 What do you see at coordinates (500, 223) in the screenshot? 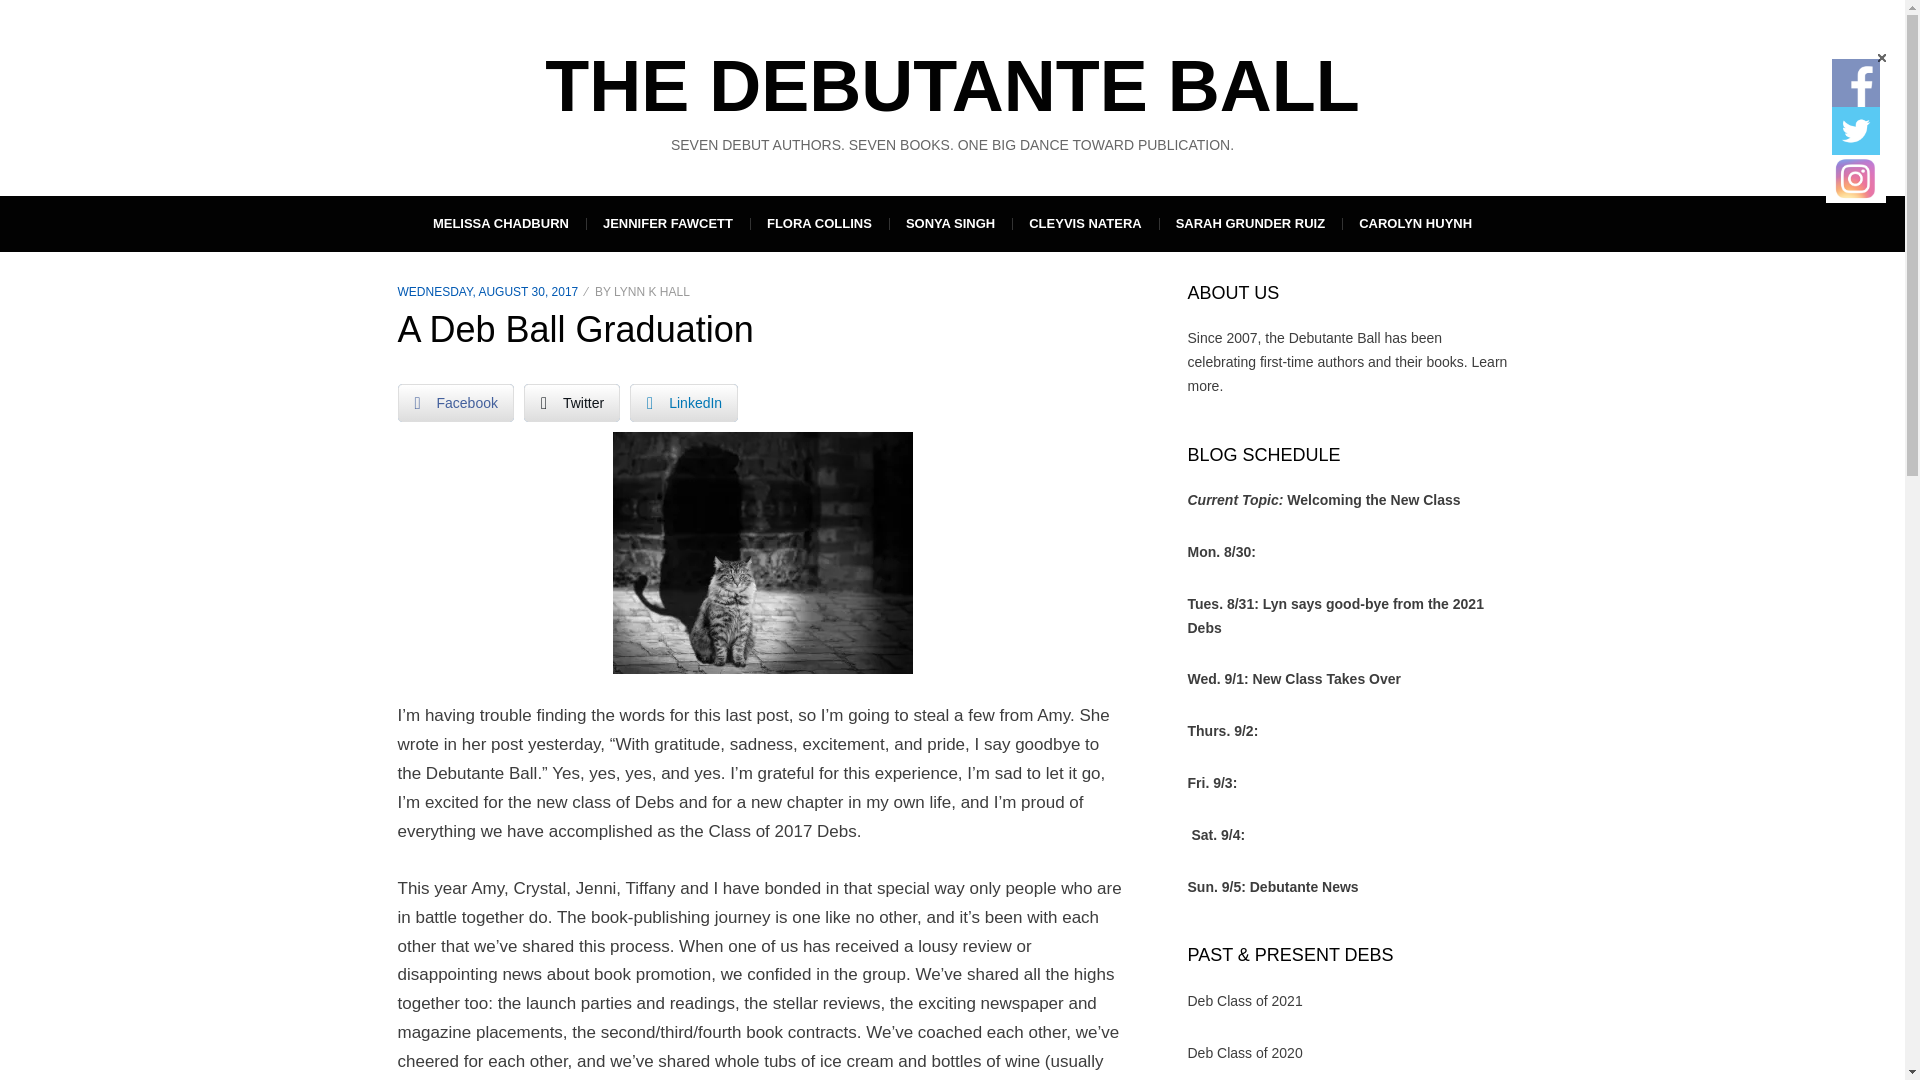
I see `MELISSA CHADBURN` at bounding box center [500, 223].